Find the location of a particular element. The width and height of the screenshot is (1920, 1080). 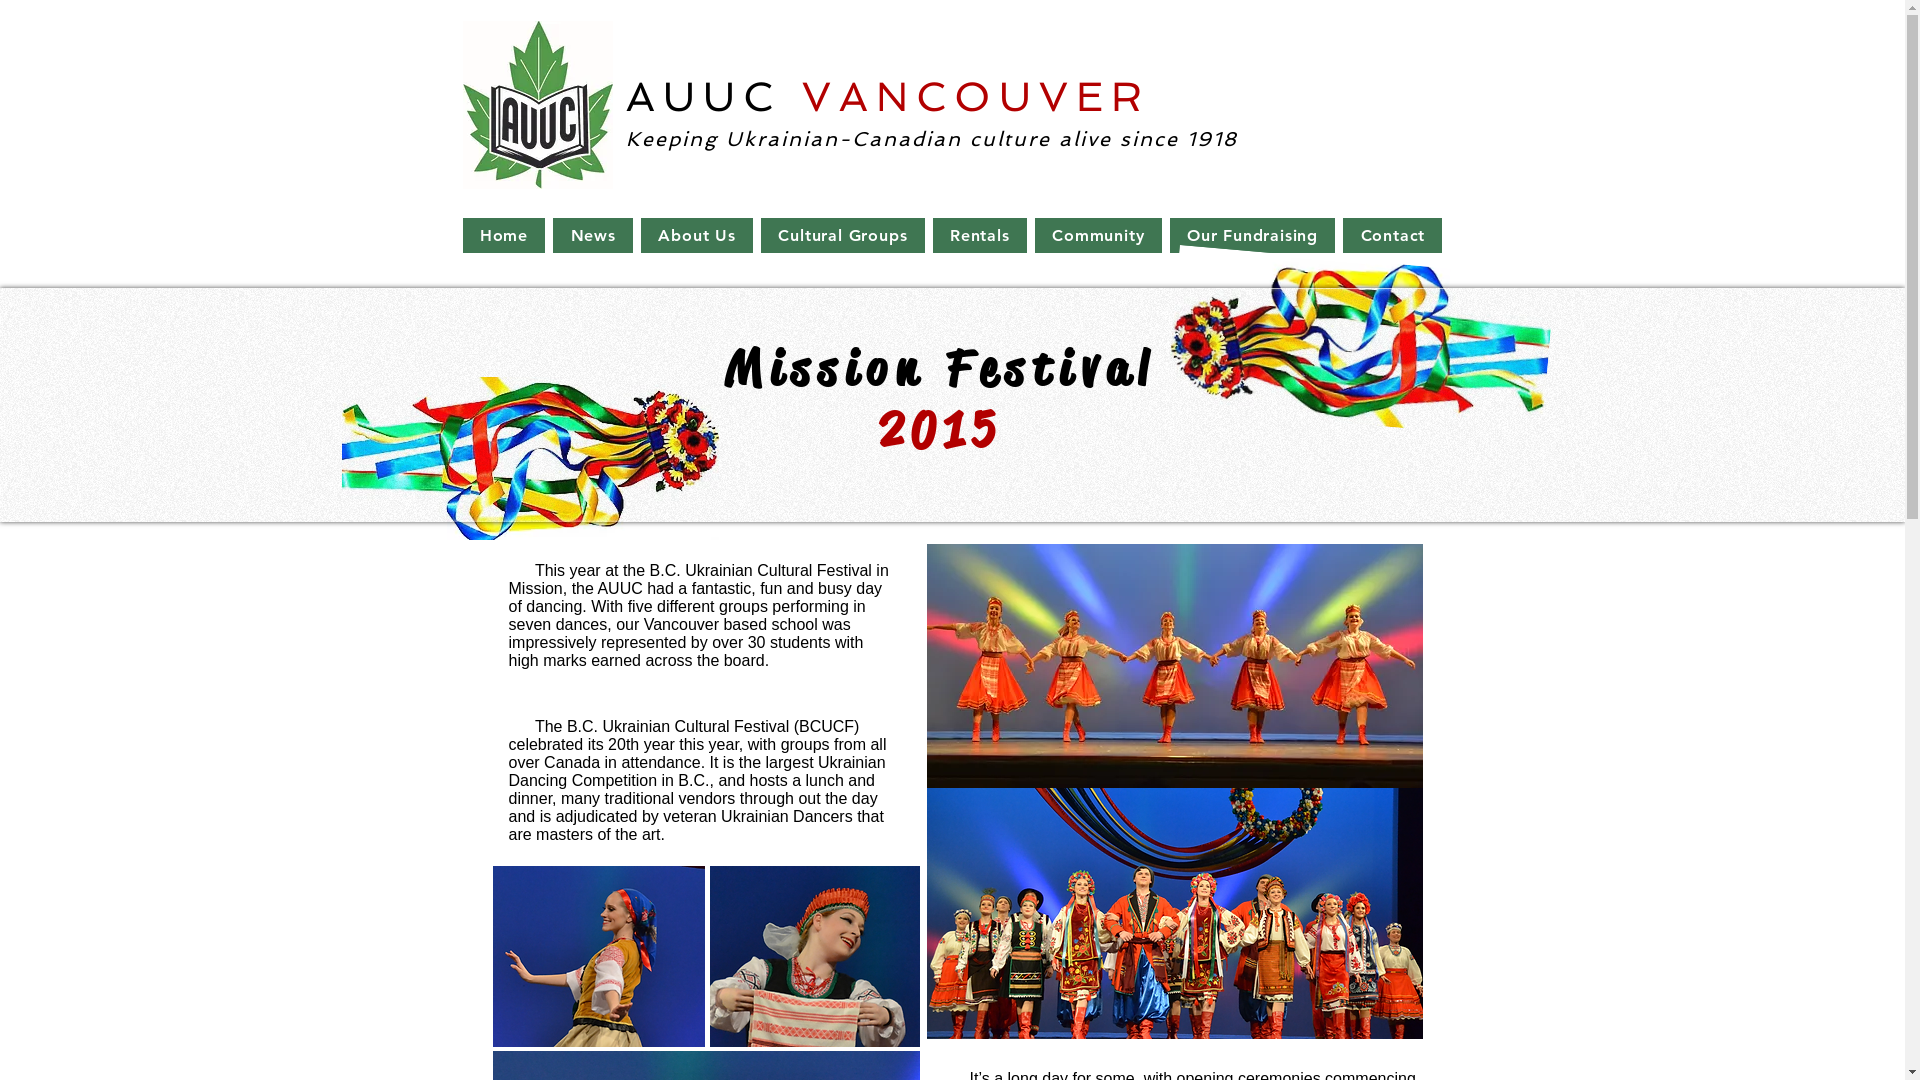

About Us is located at coordinates (697, 236).